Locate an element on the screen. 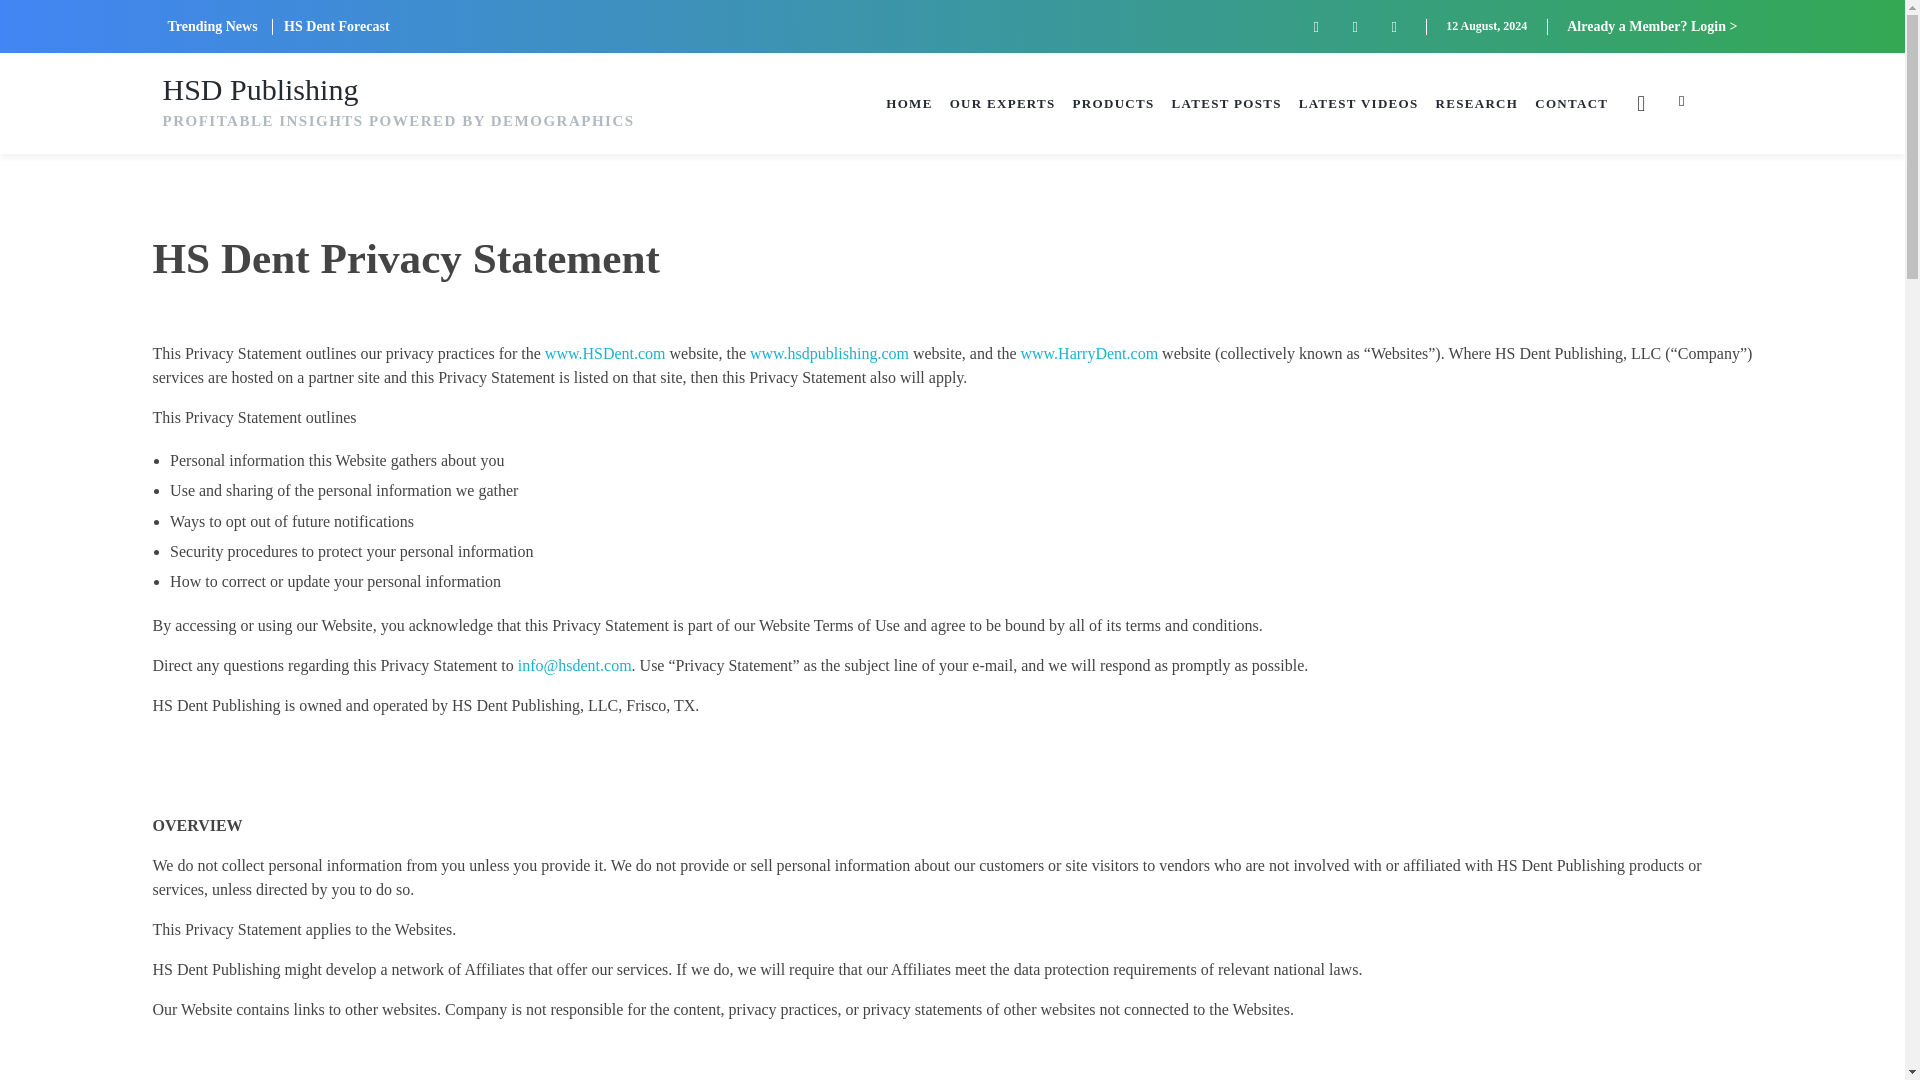 The width and height of the screenshot is (1920, 1080). HSD Publishing is located at coordinates (259, 89).